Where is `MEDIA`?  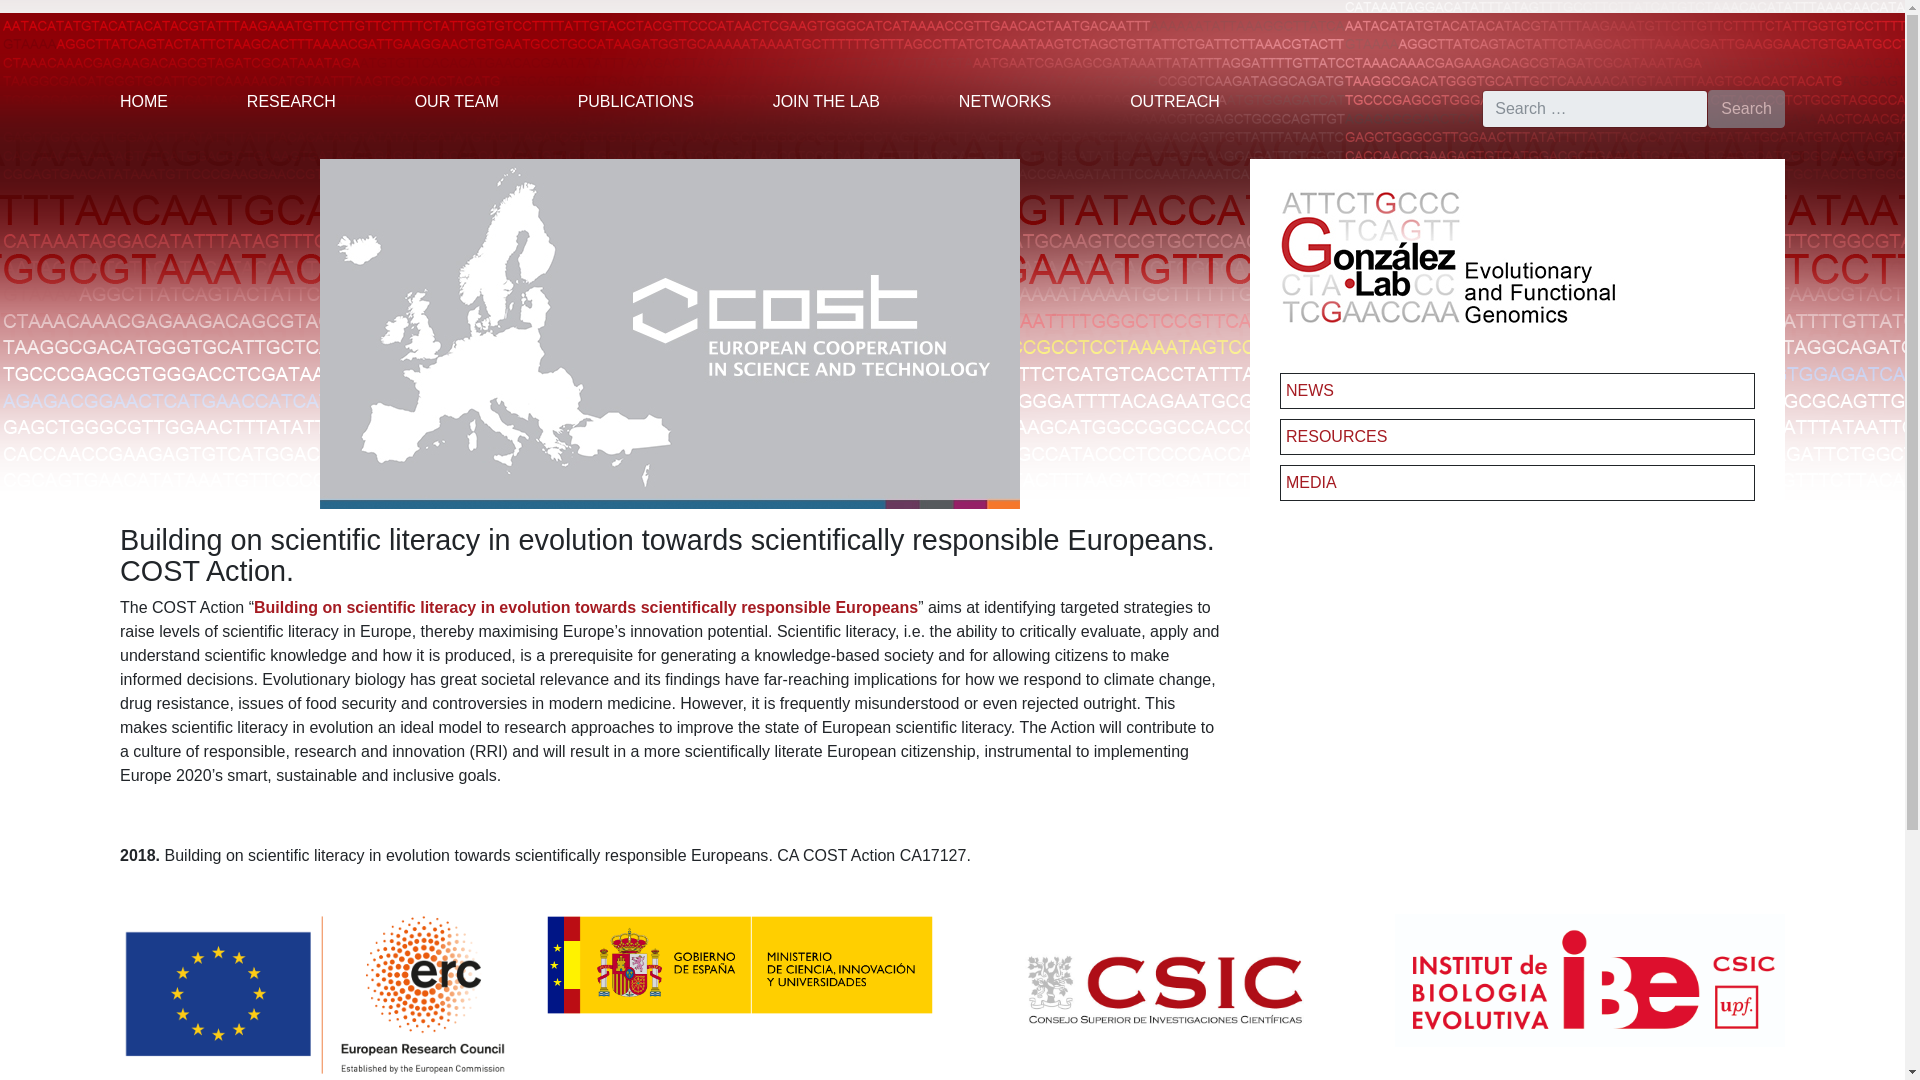
MEDIA is located at coordinates (1311, 482).